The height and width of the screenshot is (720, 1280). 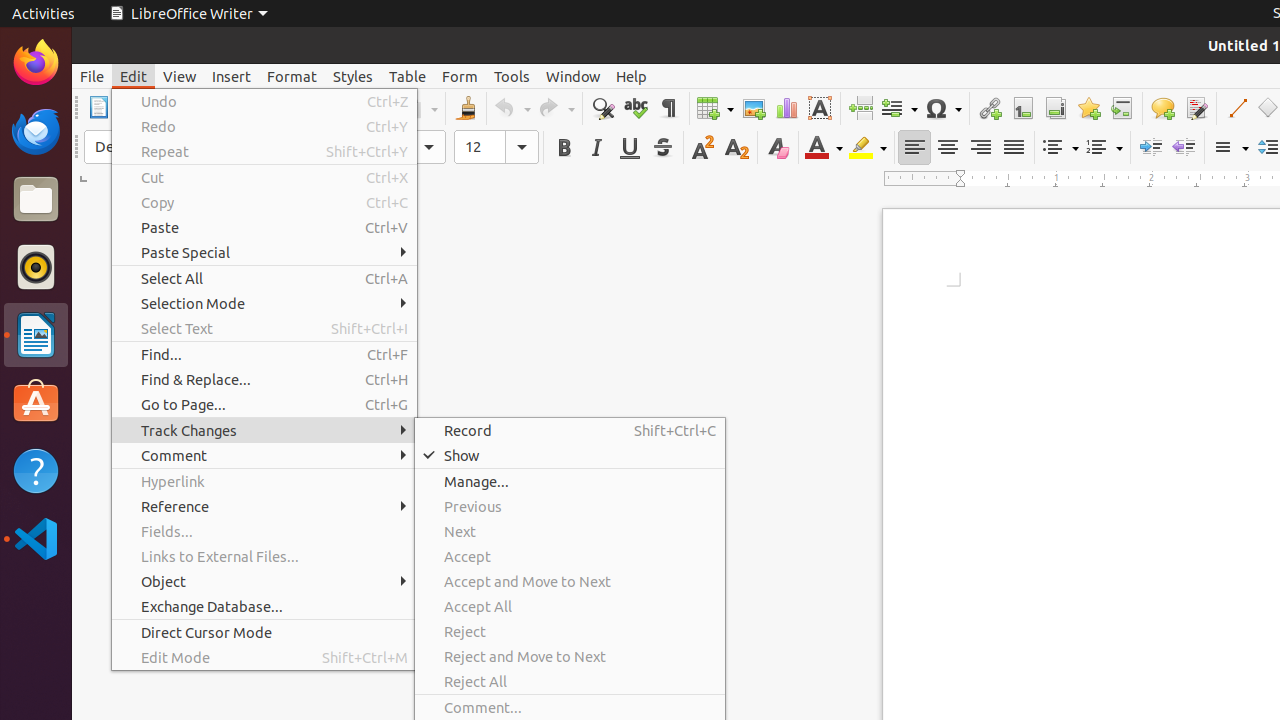 What do you see at coordinates (264, 178) in the screenshot?
I see `Cut` at bounding box center [264, 178].